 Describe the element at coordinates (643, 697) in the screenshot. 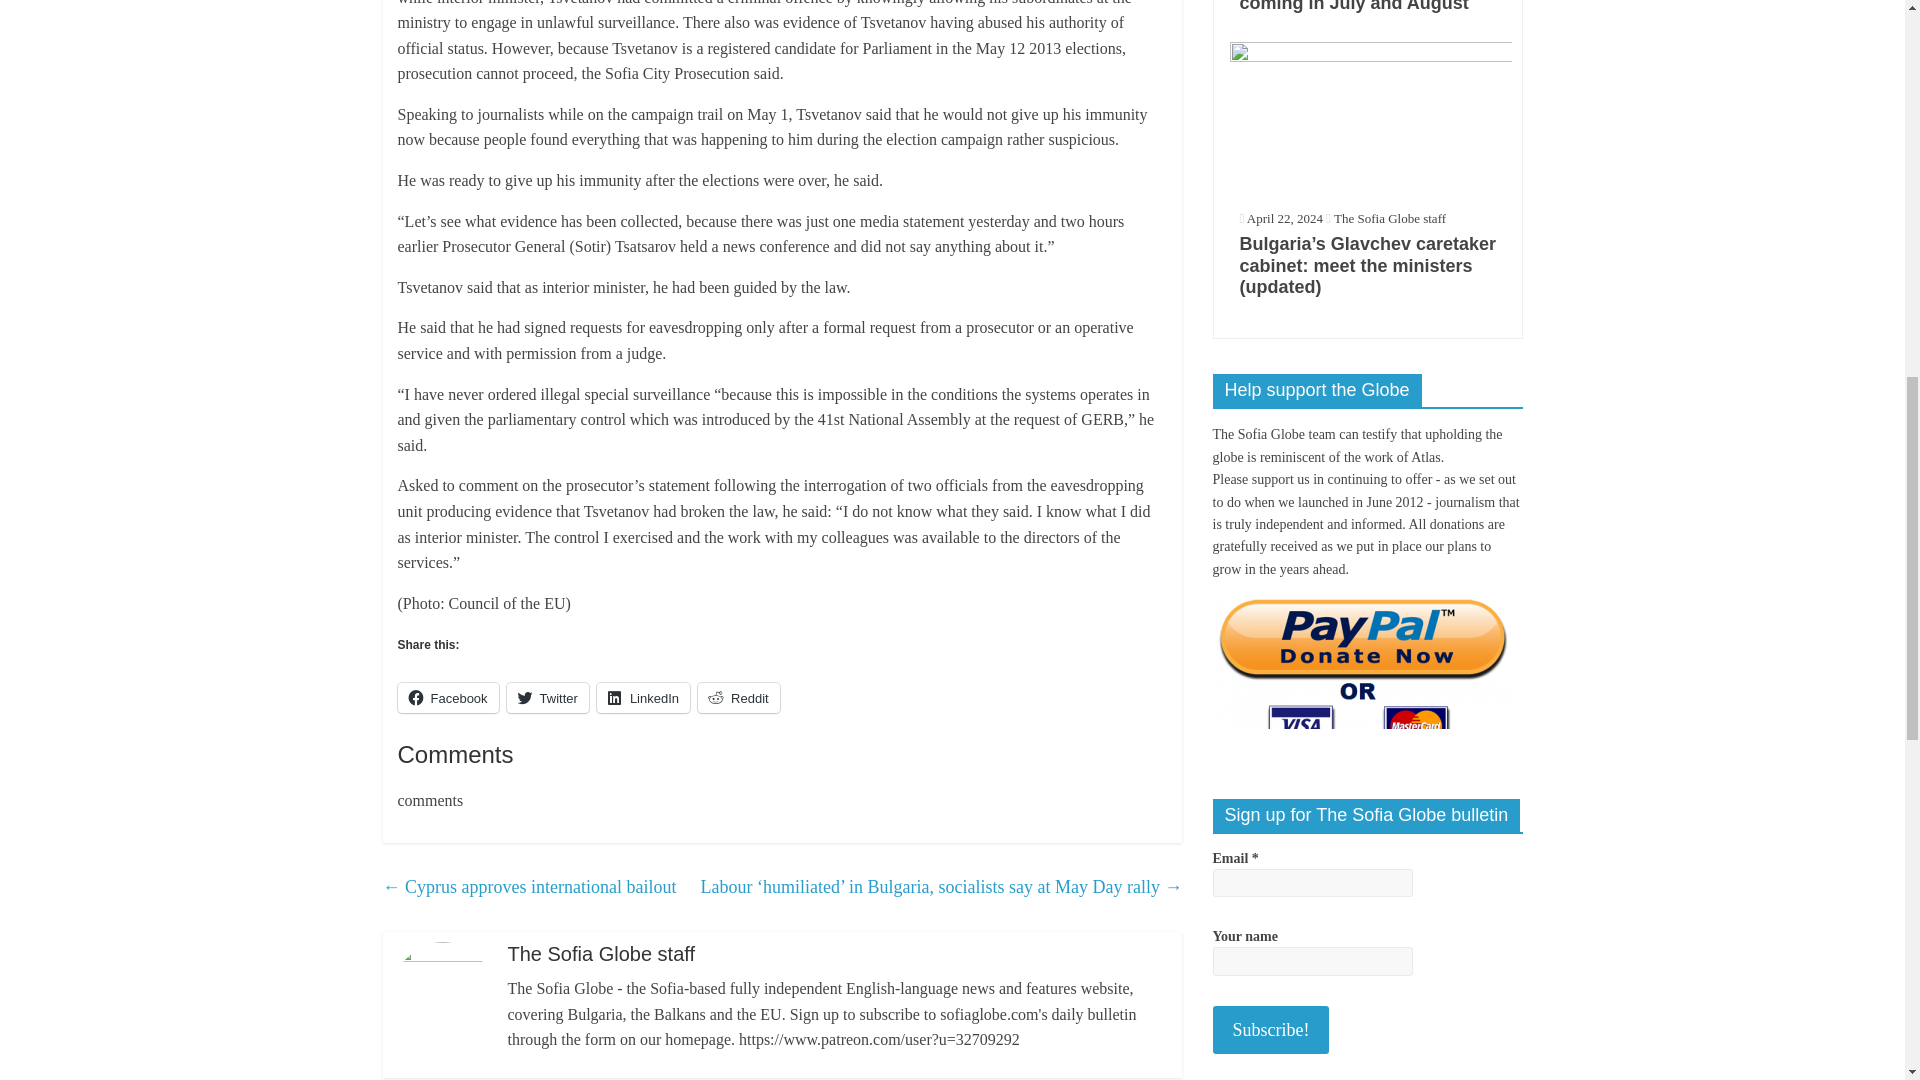

I see `LinkedIn` at that location.